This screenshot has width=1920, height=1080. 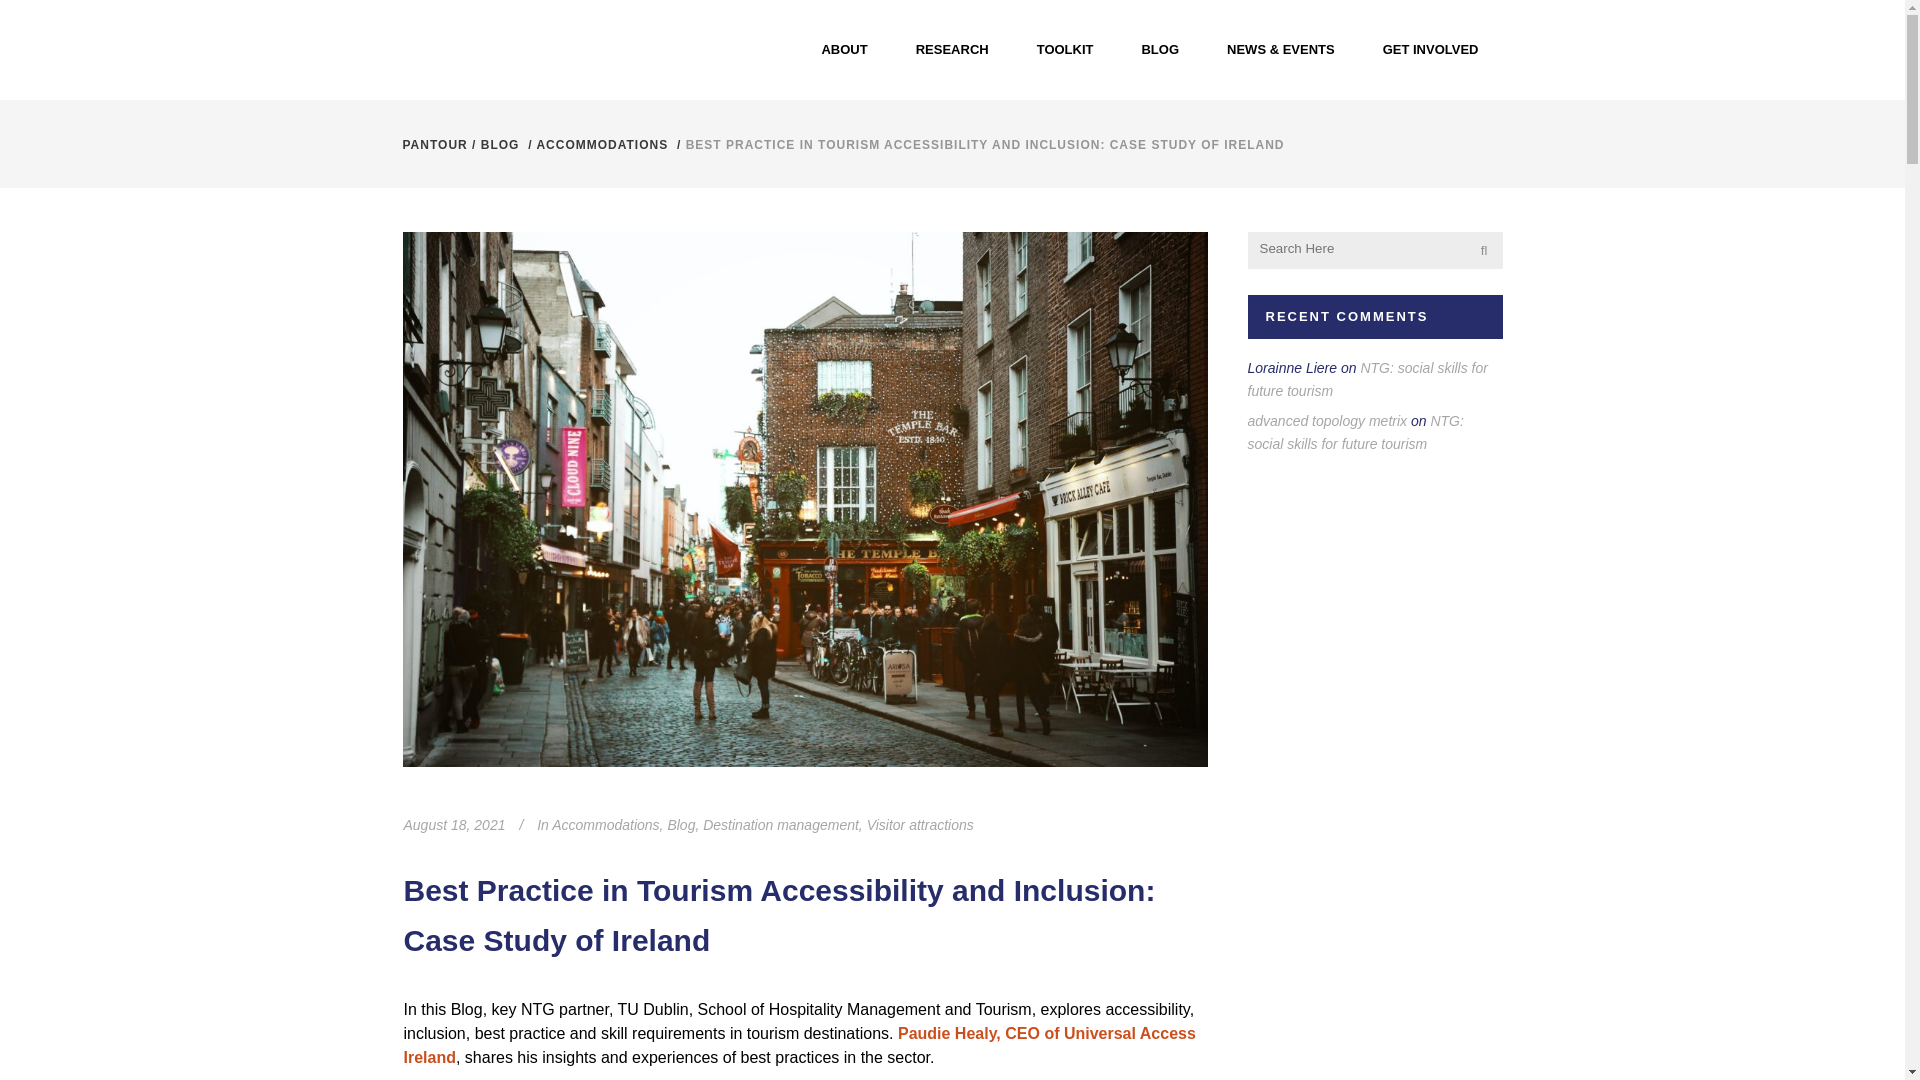 I want to click on TOOLKIT, so click(x=1065, y=50).